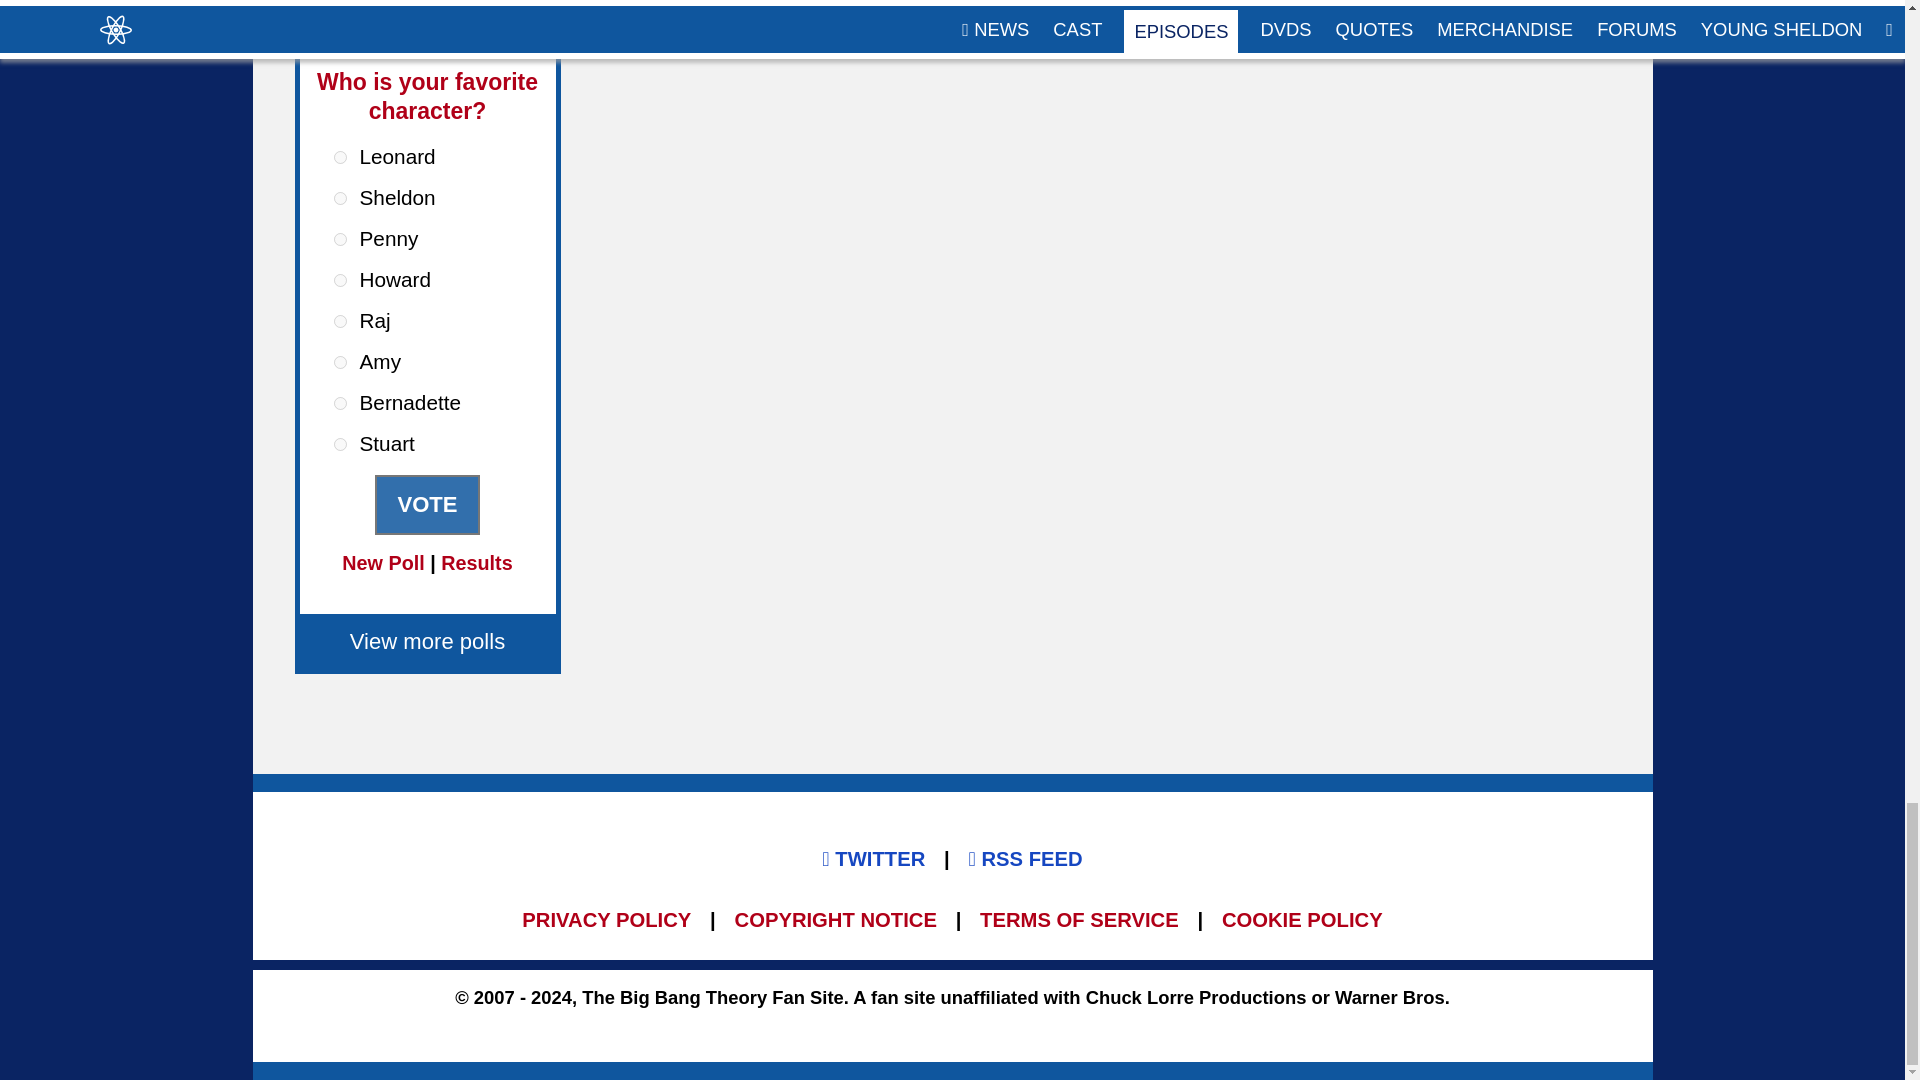  Describe the element at coordinates (340, 444) in the screenshot. I see `8` at that location.